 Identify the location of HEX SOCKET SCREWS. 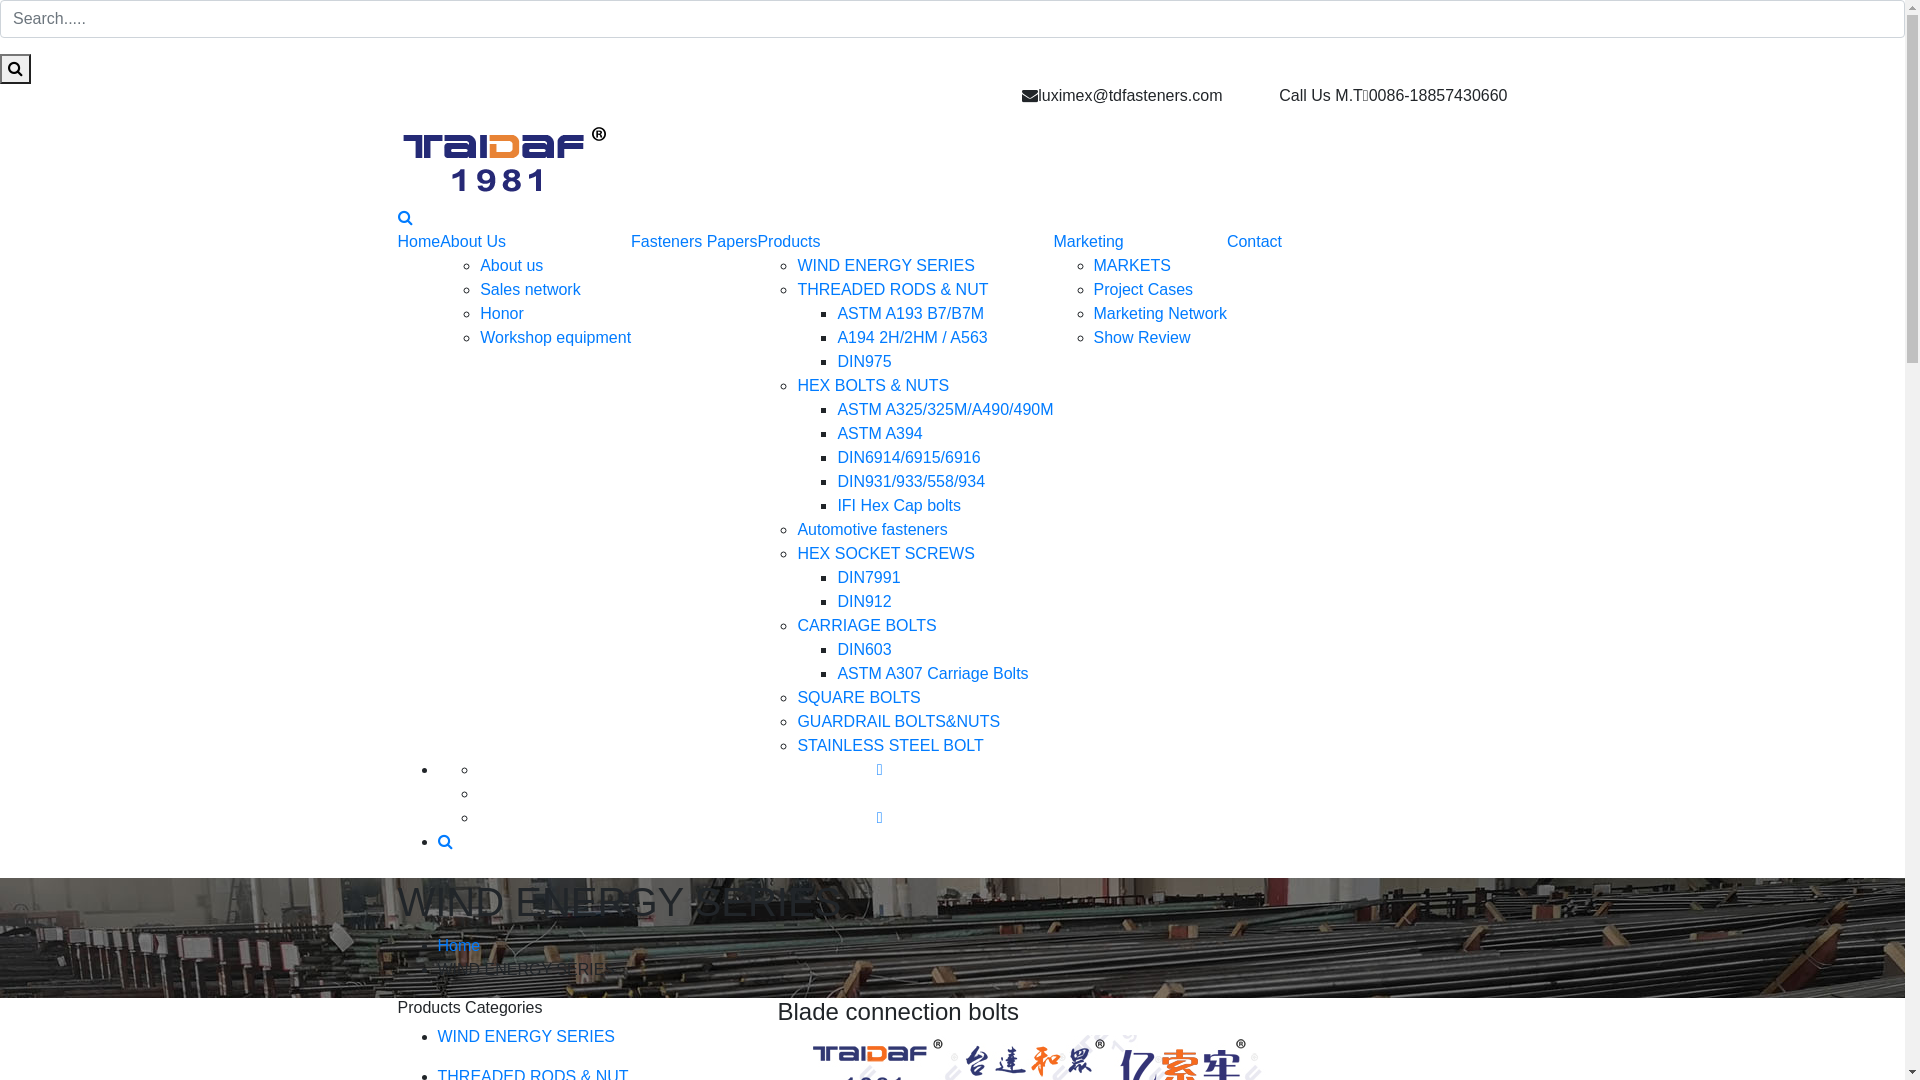
(886, 554).